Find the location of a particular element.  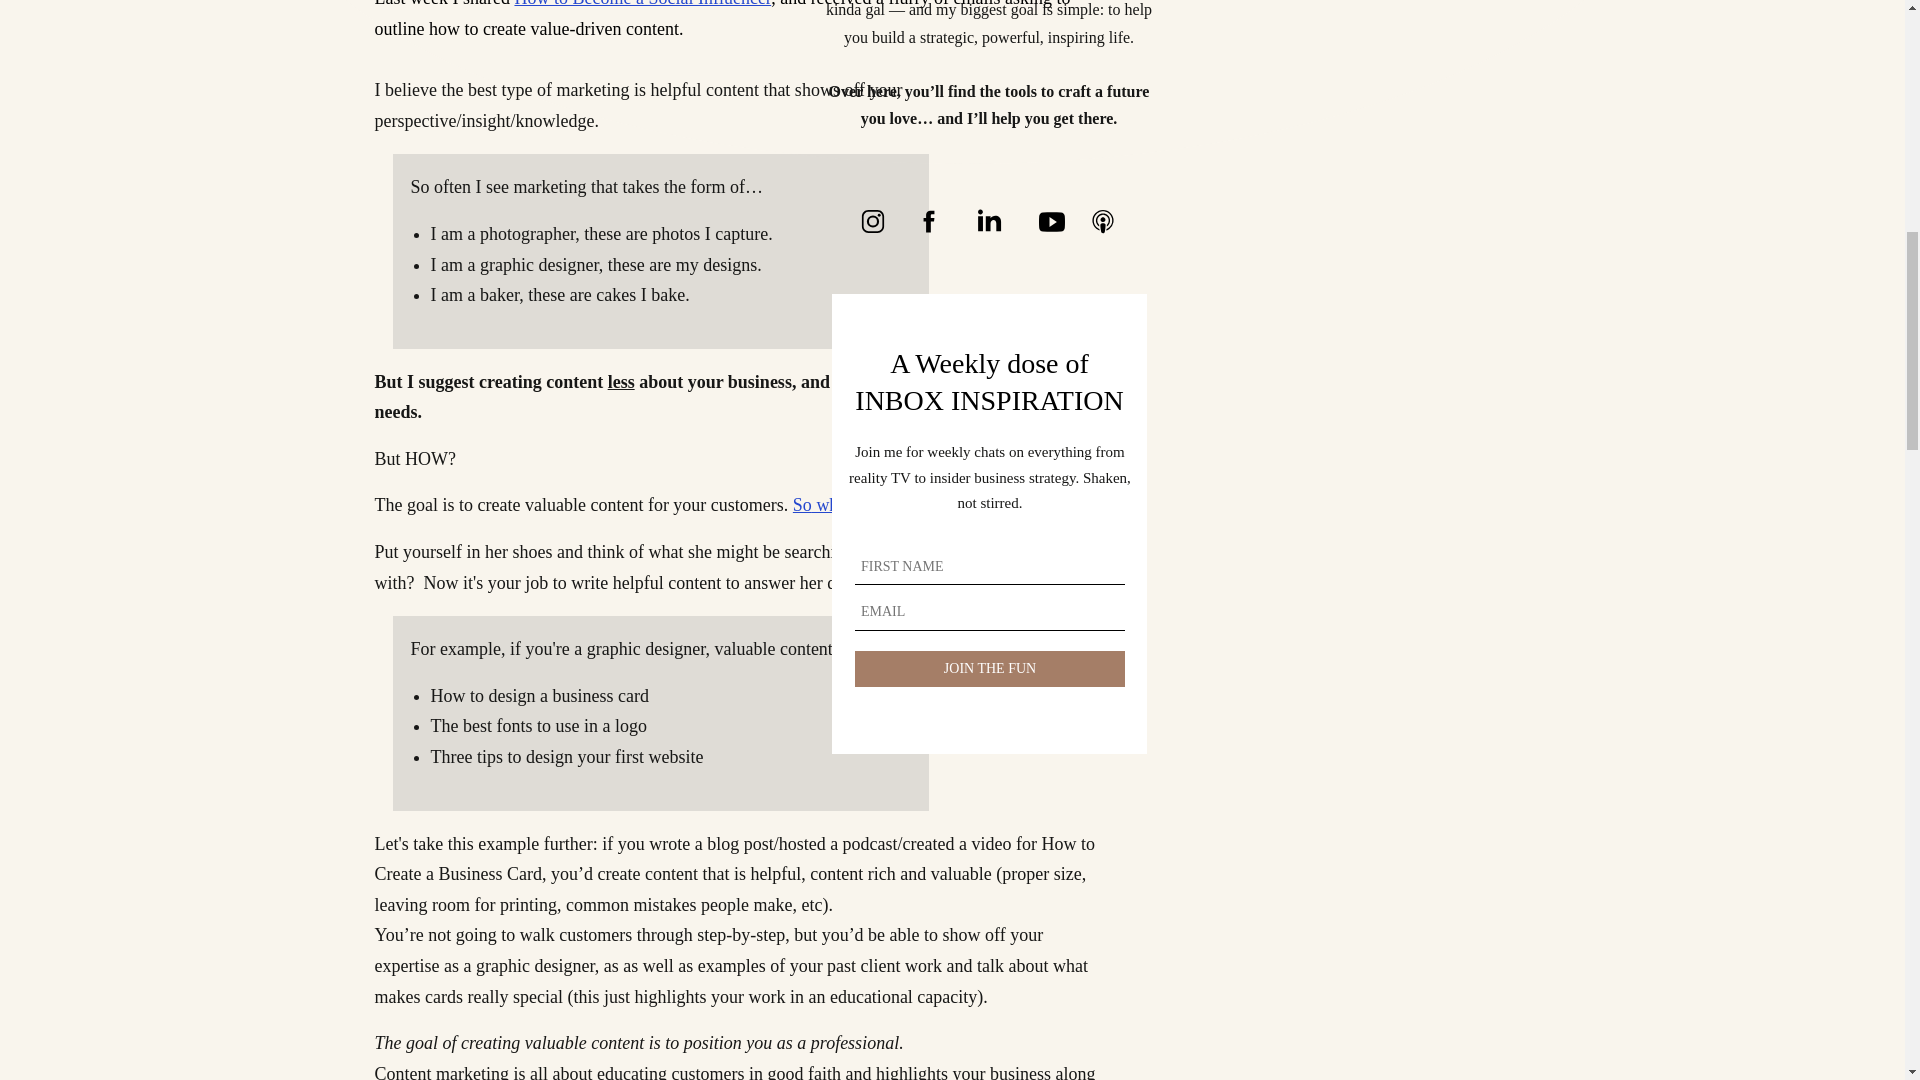

So is located at coordinates (802, 504).